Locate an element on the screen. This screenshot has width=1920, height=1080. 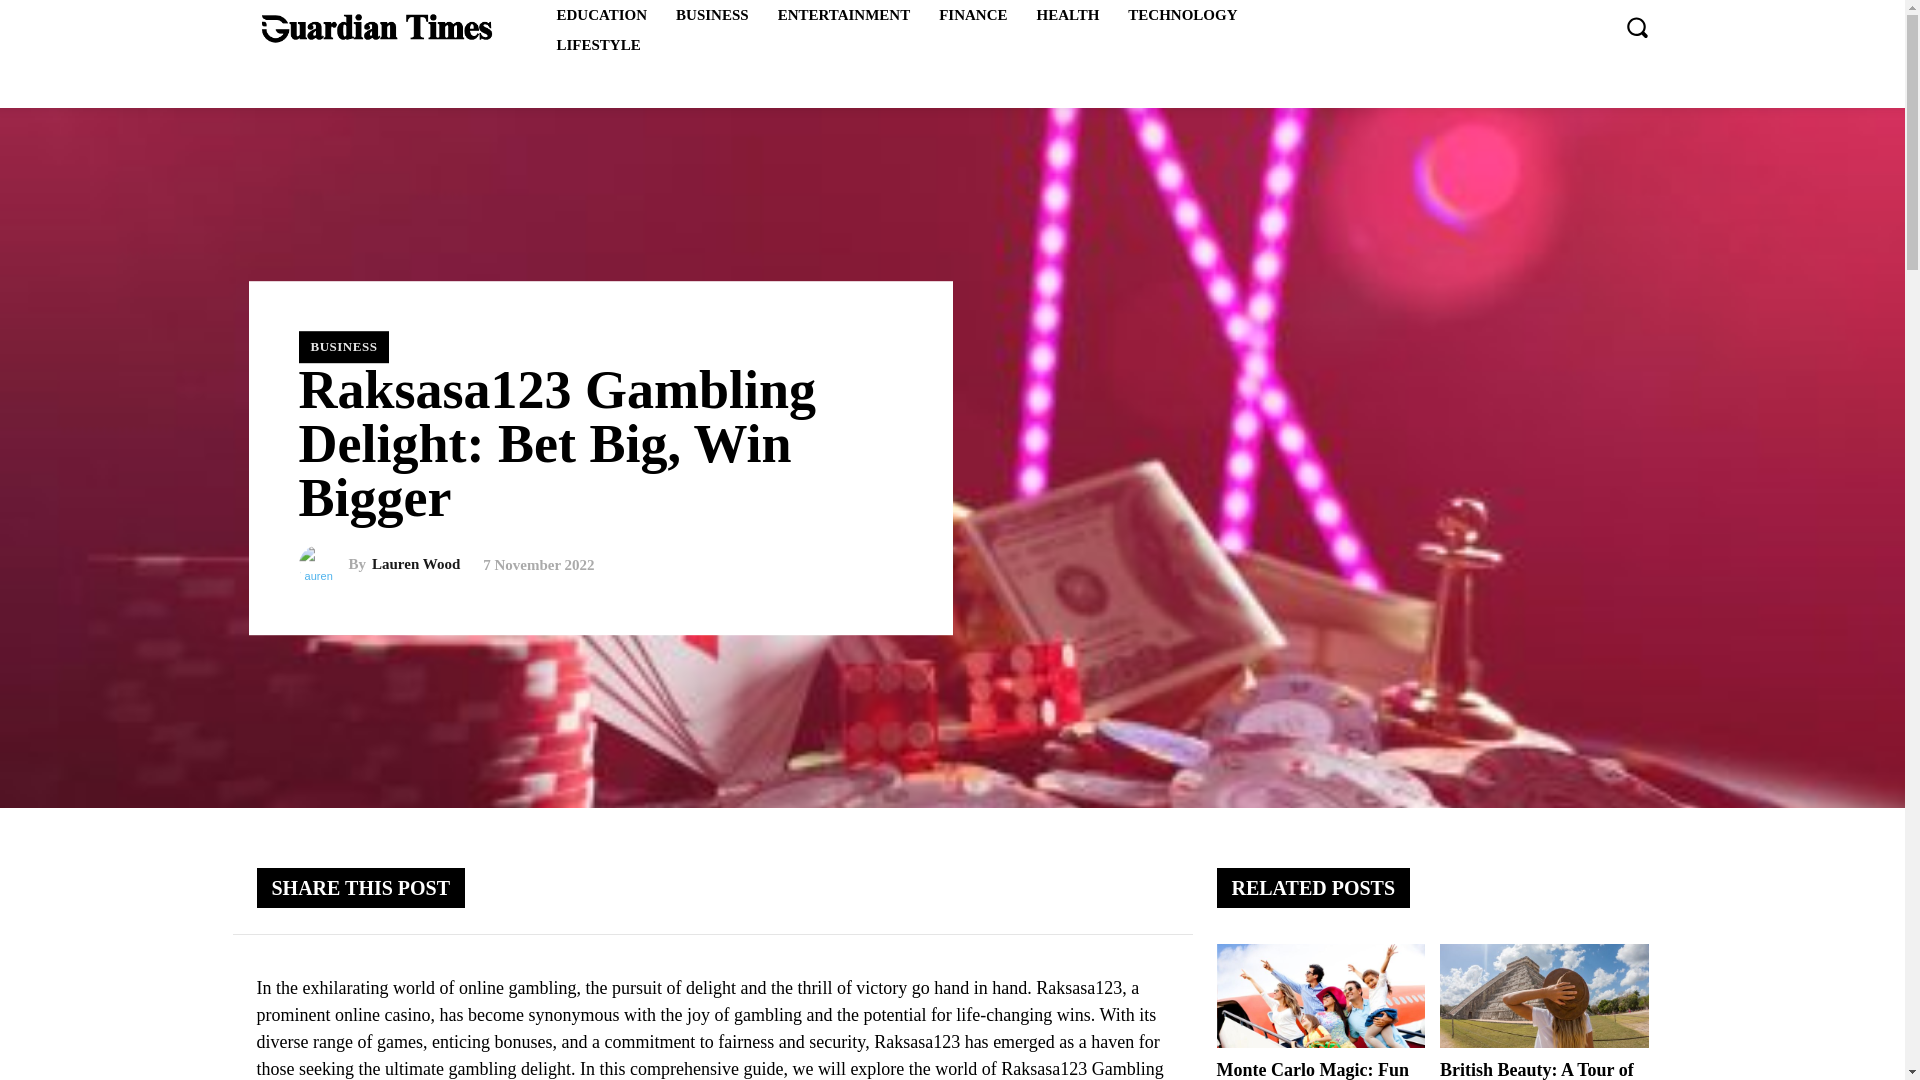
Monte Carlo Magic: Fun in the Lap of Luxury is located at coordinates (1311, 1070).